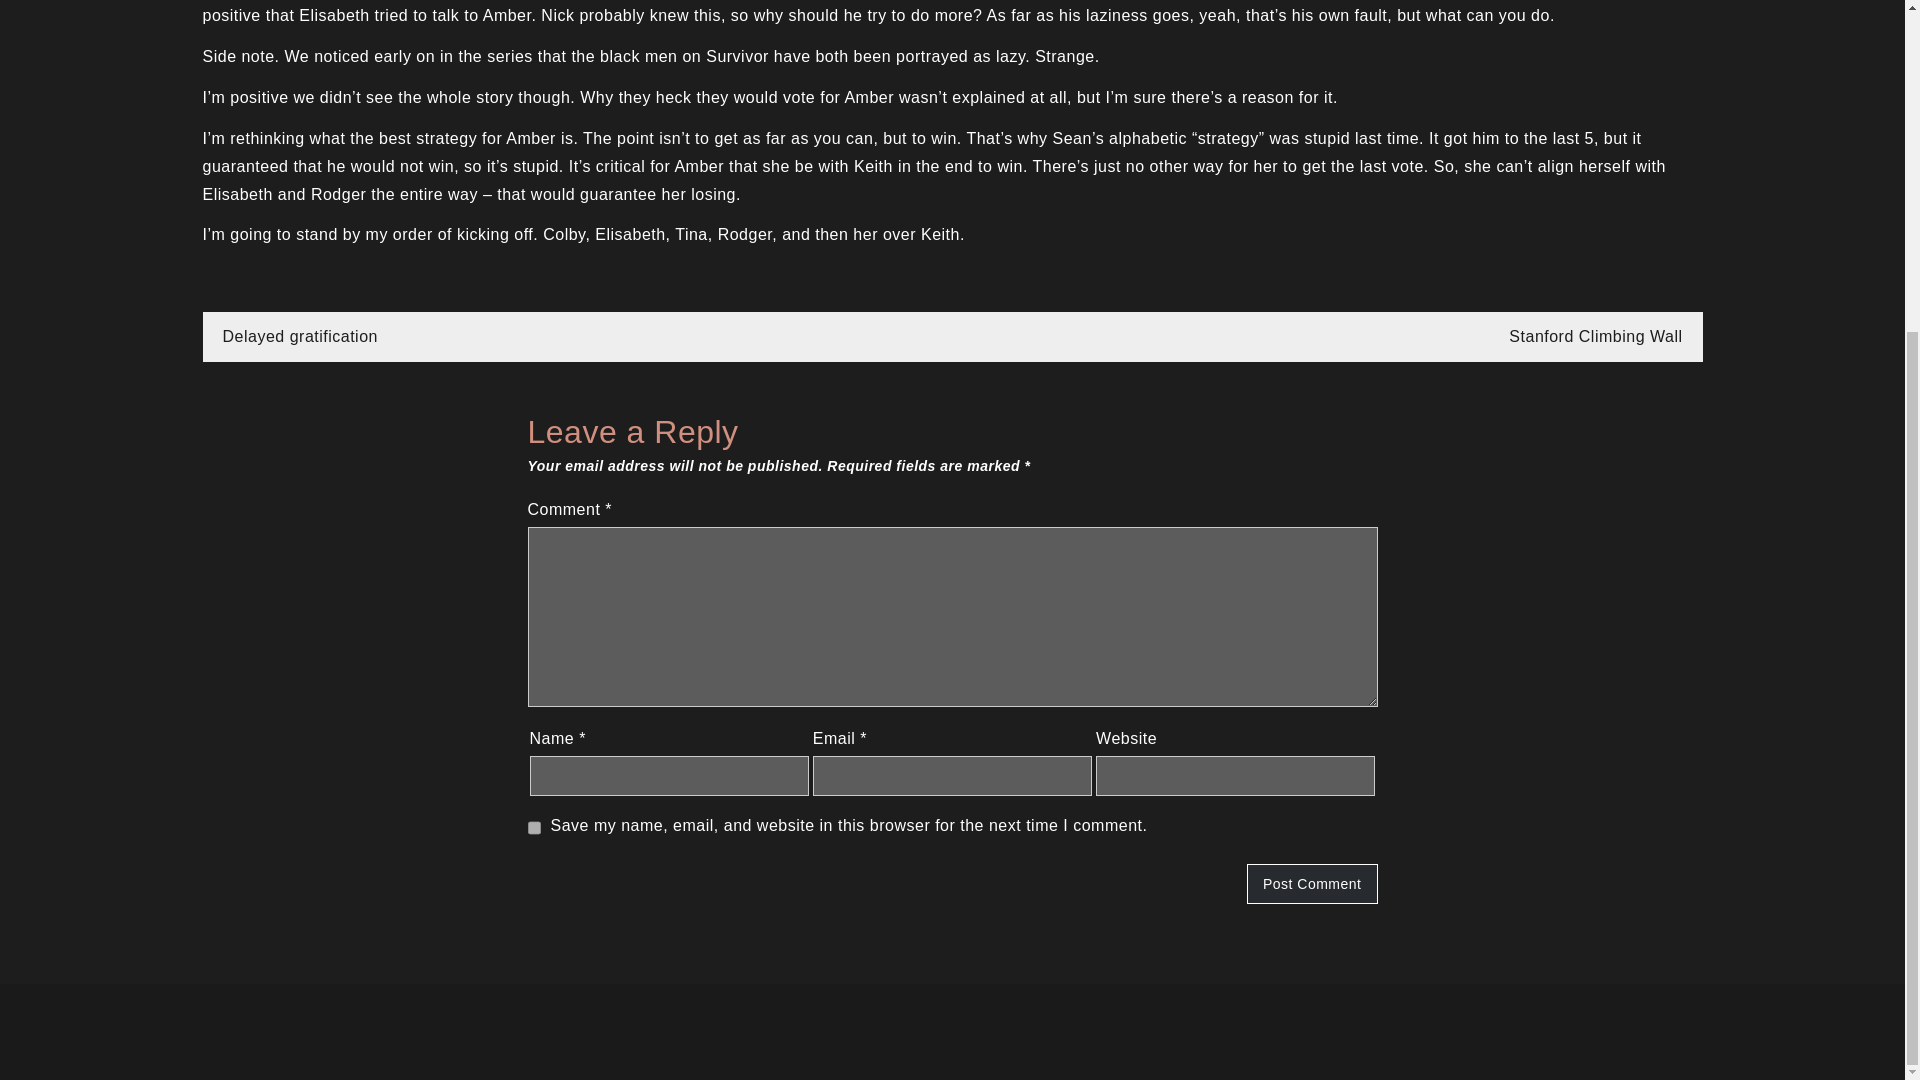 This screenshot has height=1080, width=1920. What do you see at coordinates (1312, 884) in the screenshot?
I see `Post Comment` at bounding box center [1312, 884].